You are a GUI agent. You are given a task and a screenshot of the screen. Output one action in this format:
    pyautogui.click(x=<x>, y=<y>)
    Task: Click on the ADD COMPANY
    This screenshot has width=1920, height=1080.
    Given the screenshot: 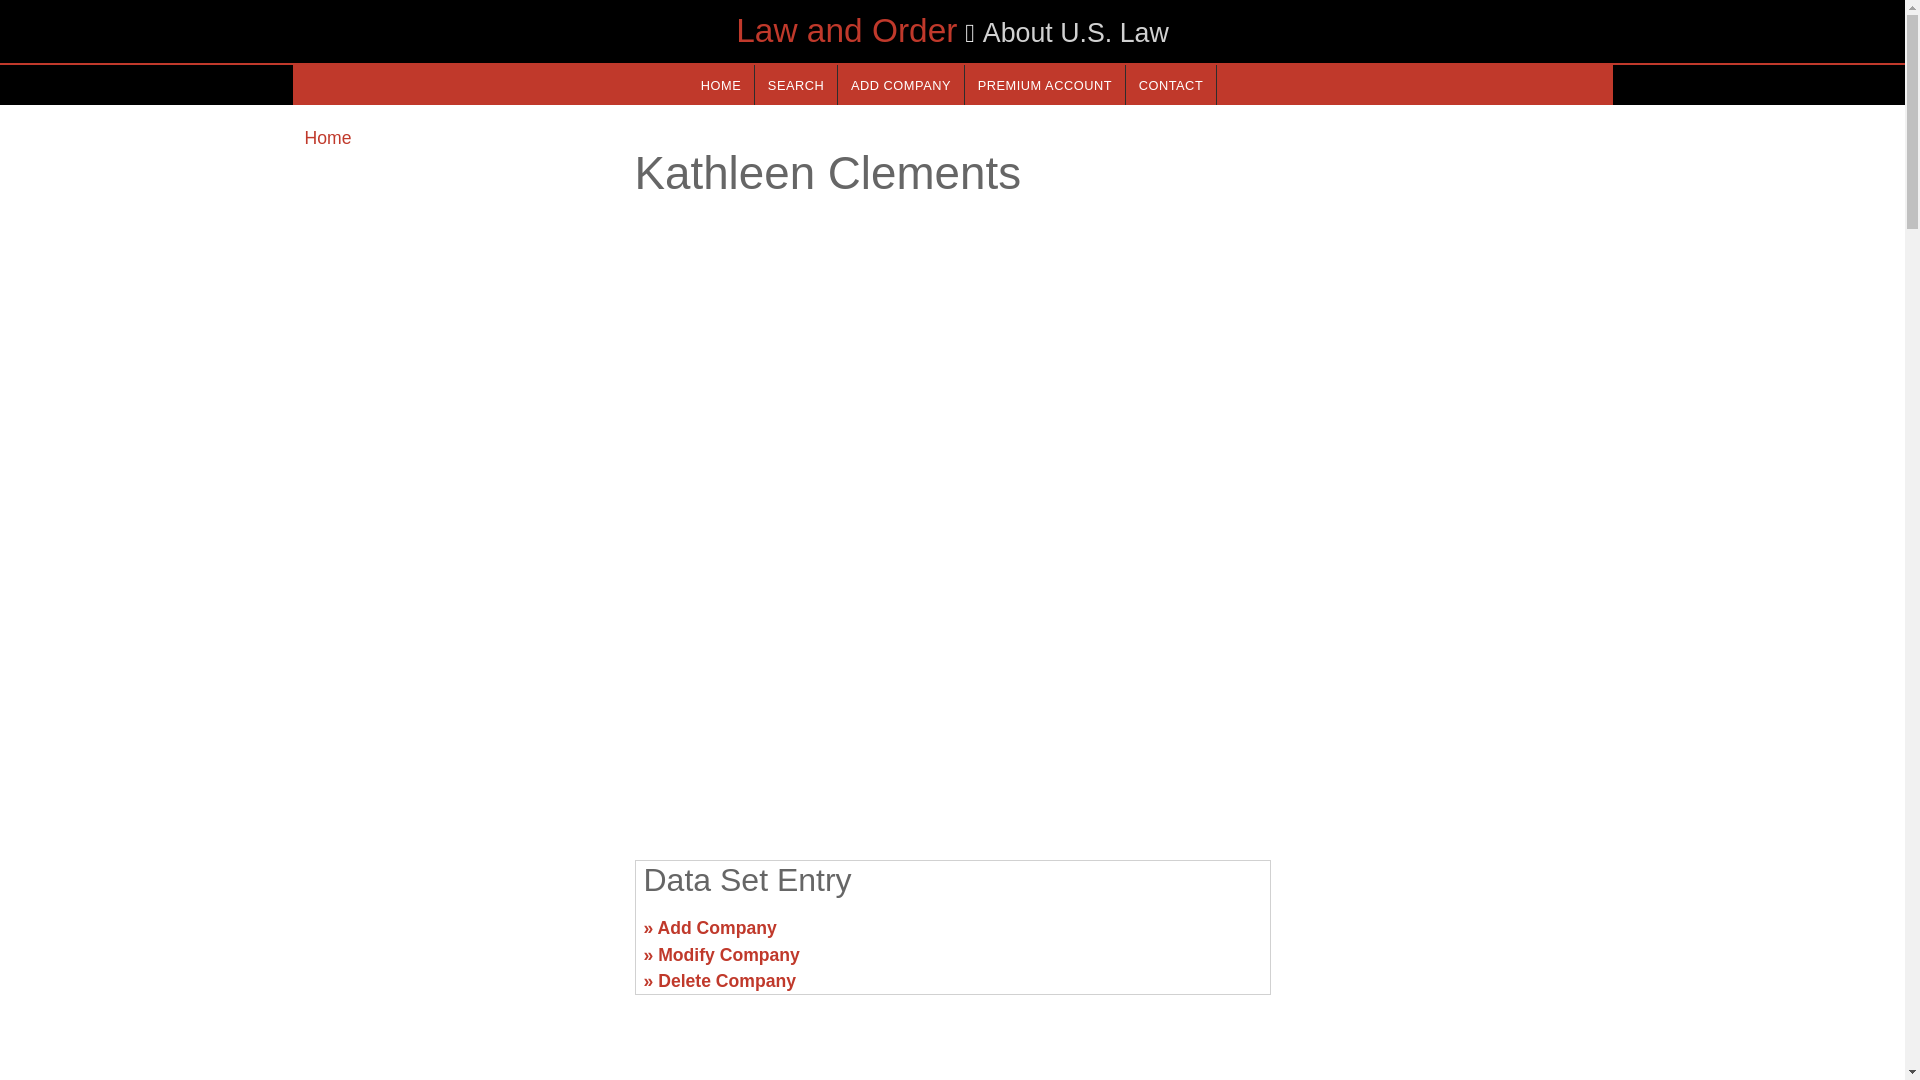 What is the action you would take?
    pyautogui.click(x=900, y=84)
    